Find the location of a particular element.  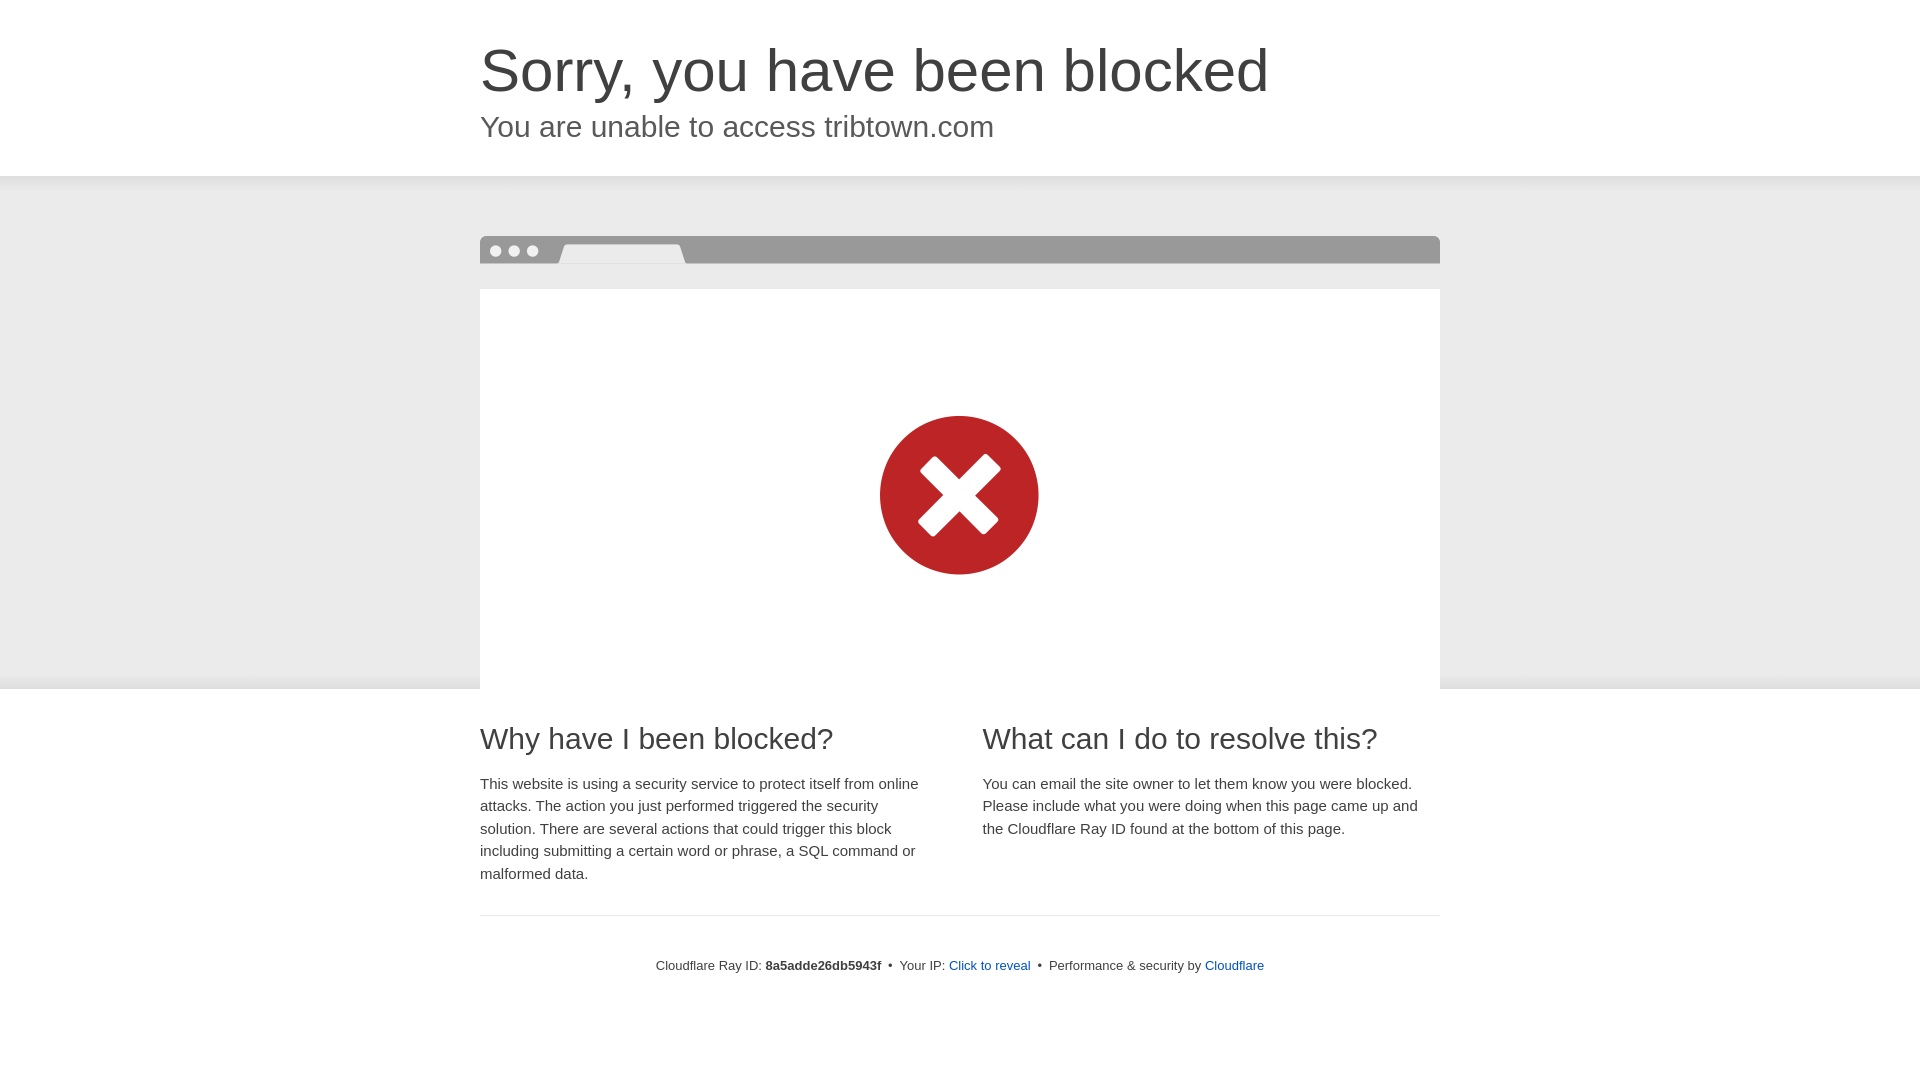

Cloudflare is located at coordinates (1234, 965).